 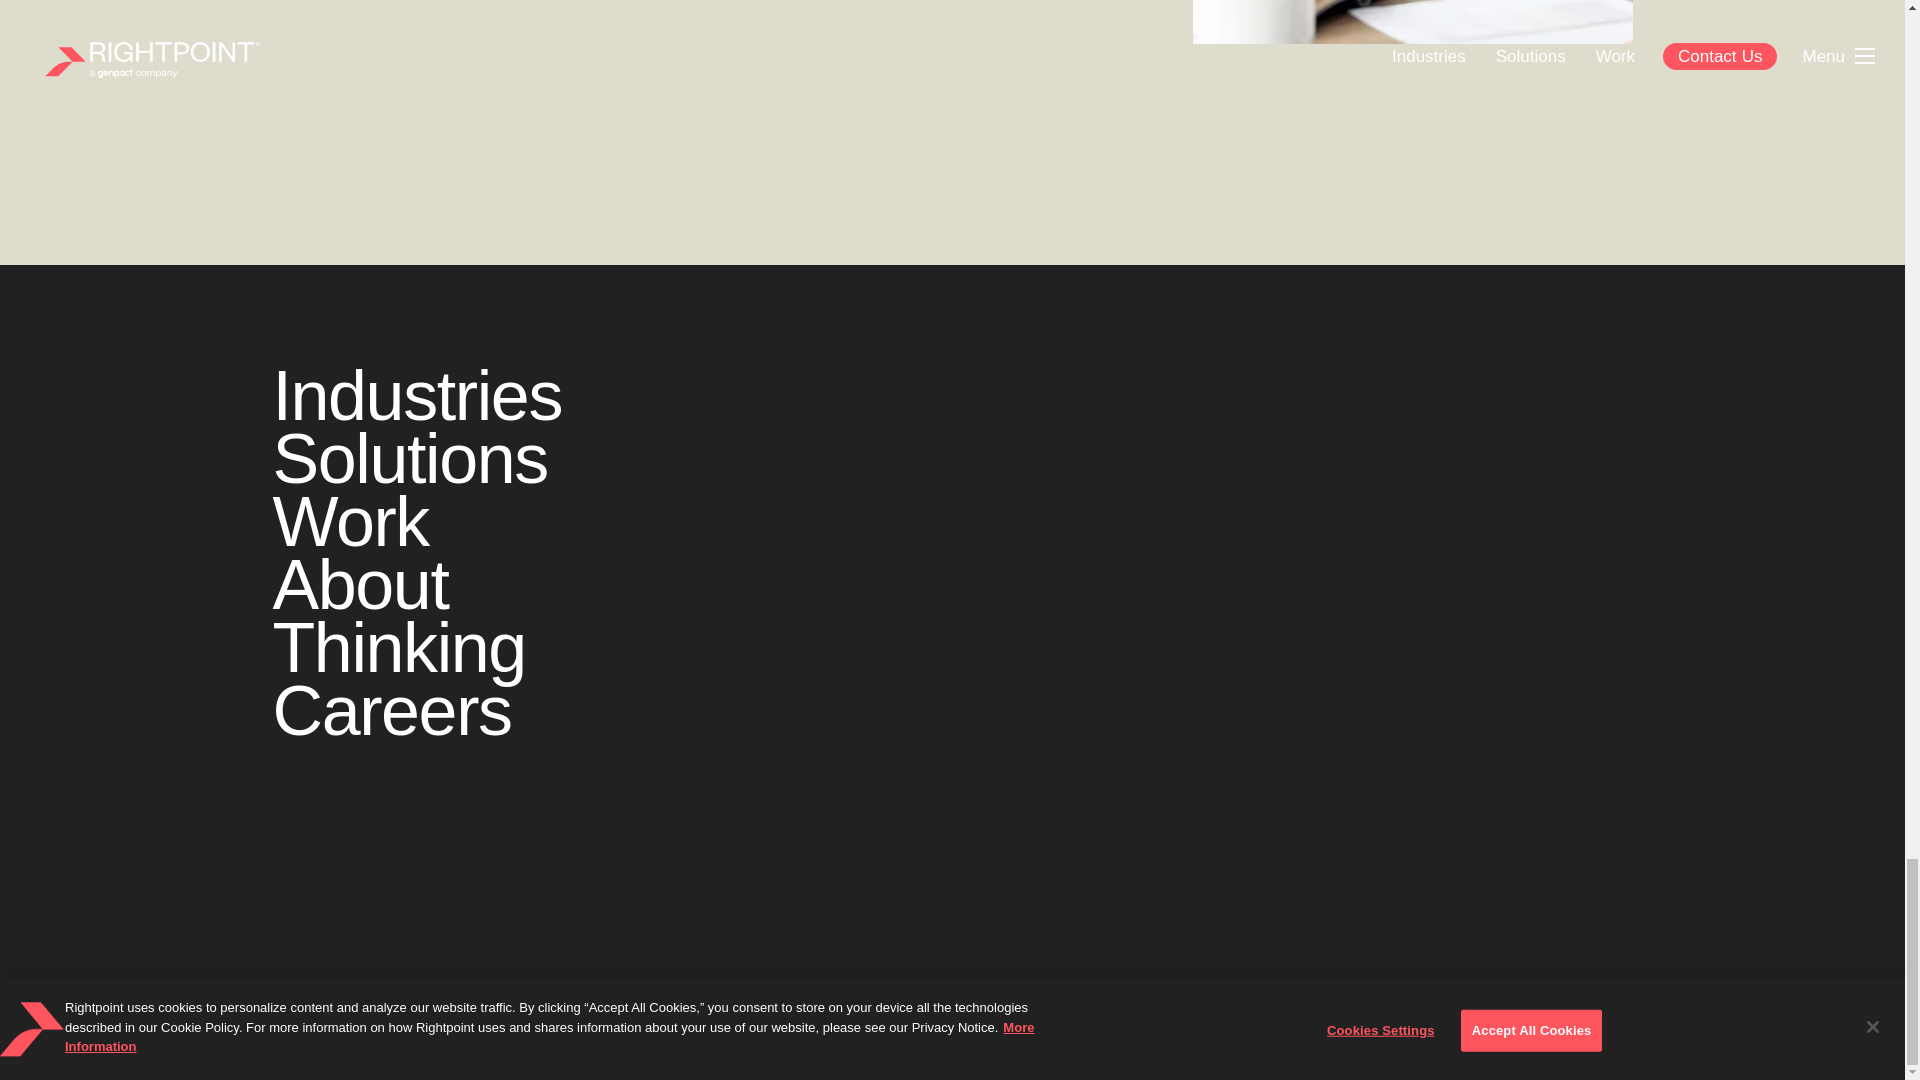 I want to click on Cookie Preference Center, so click(x=1148, y=1041).